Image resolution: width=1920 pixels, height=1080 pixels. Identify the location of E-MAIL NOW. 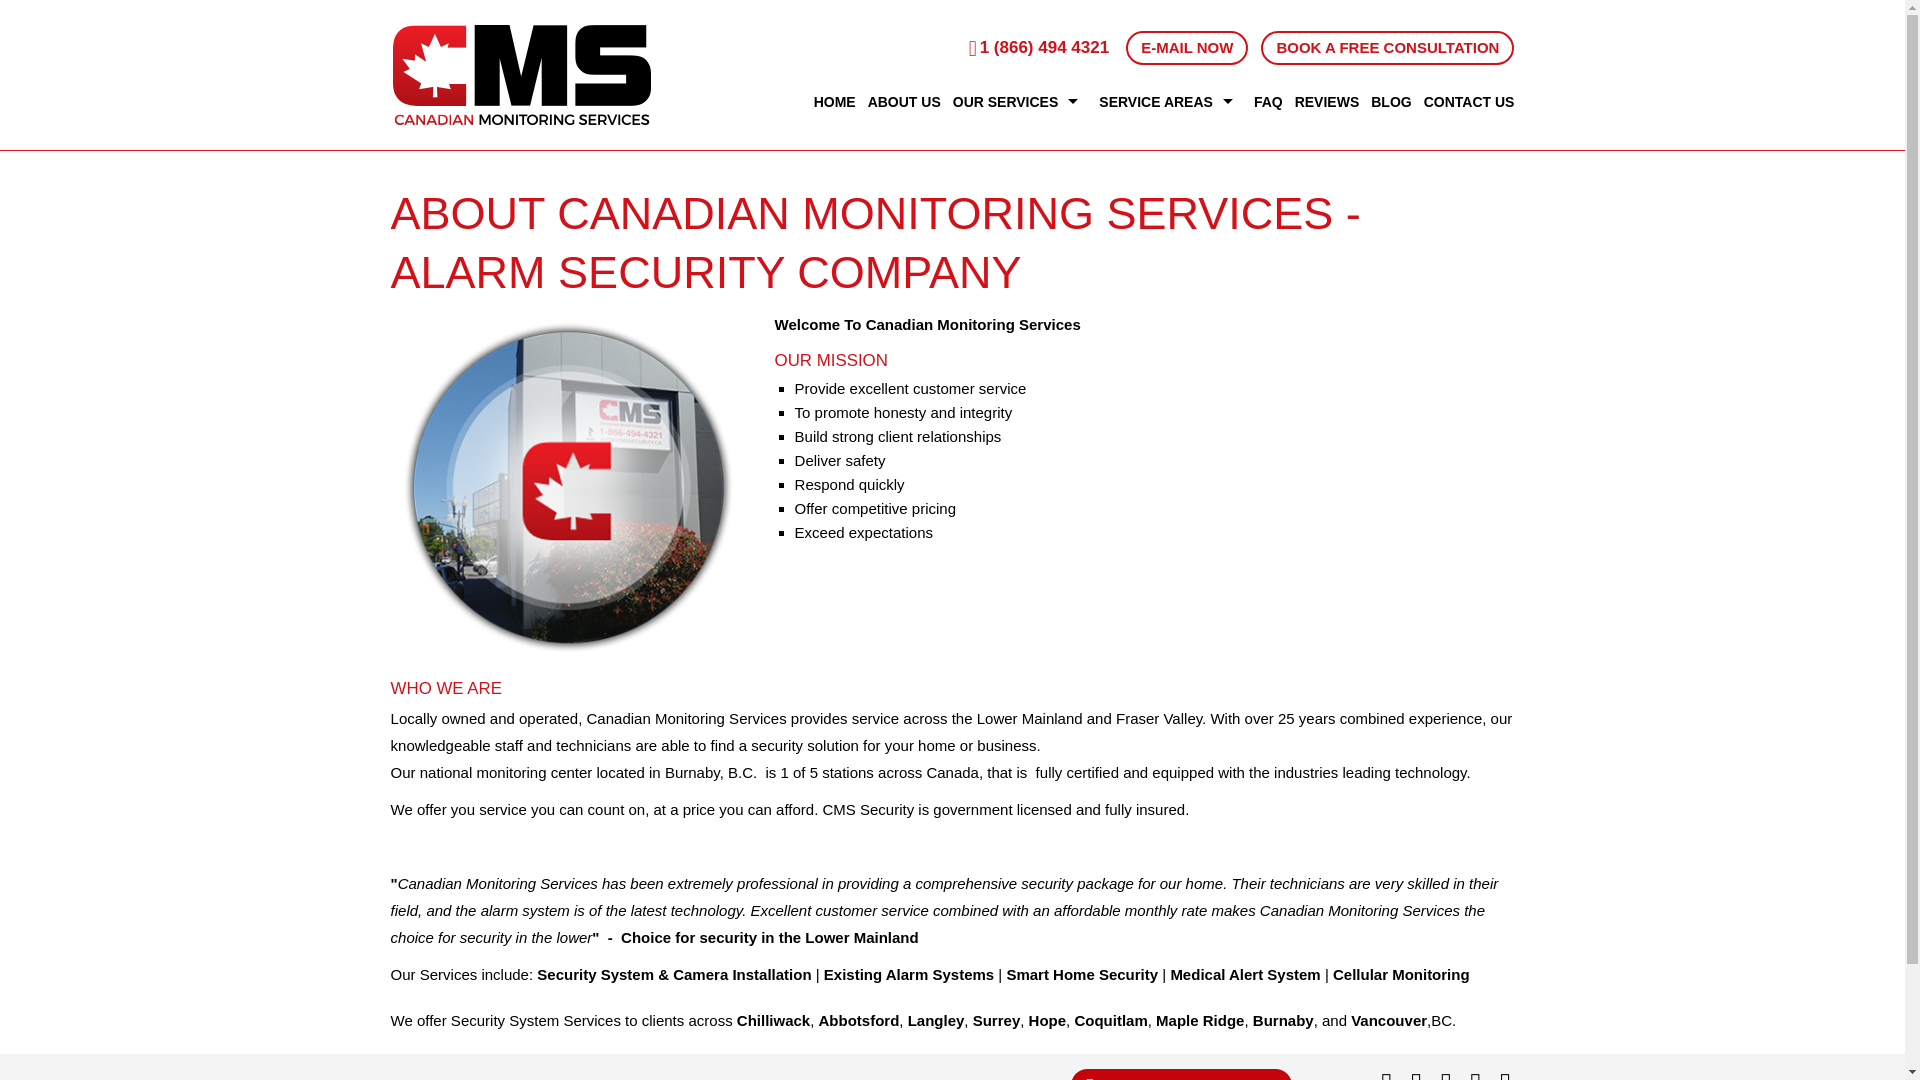
(1186, 48).